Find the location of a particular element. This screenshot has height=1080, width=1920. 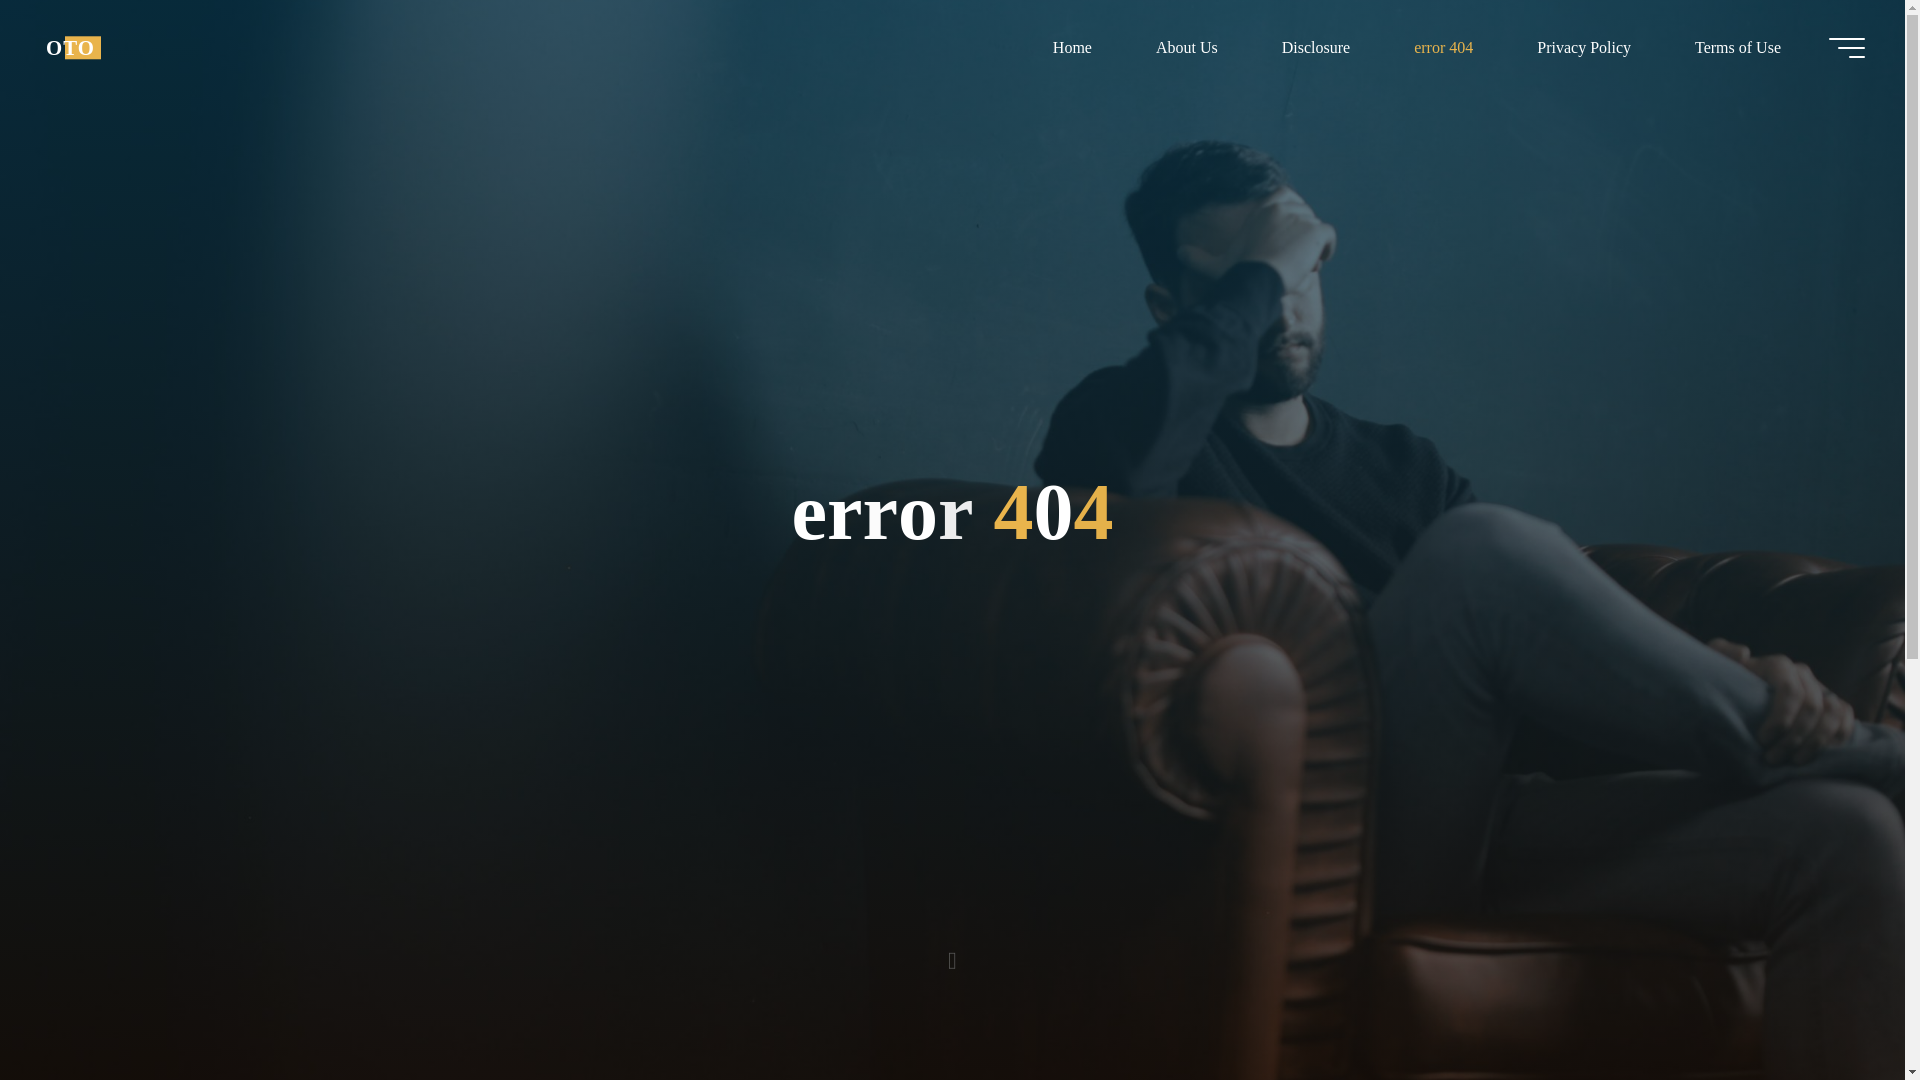

Privacy Policy is located at coordinates (1584, 47).